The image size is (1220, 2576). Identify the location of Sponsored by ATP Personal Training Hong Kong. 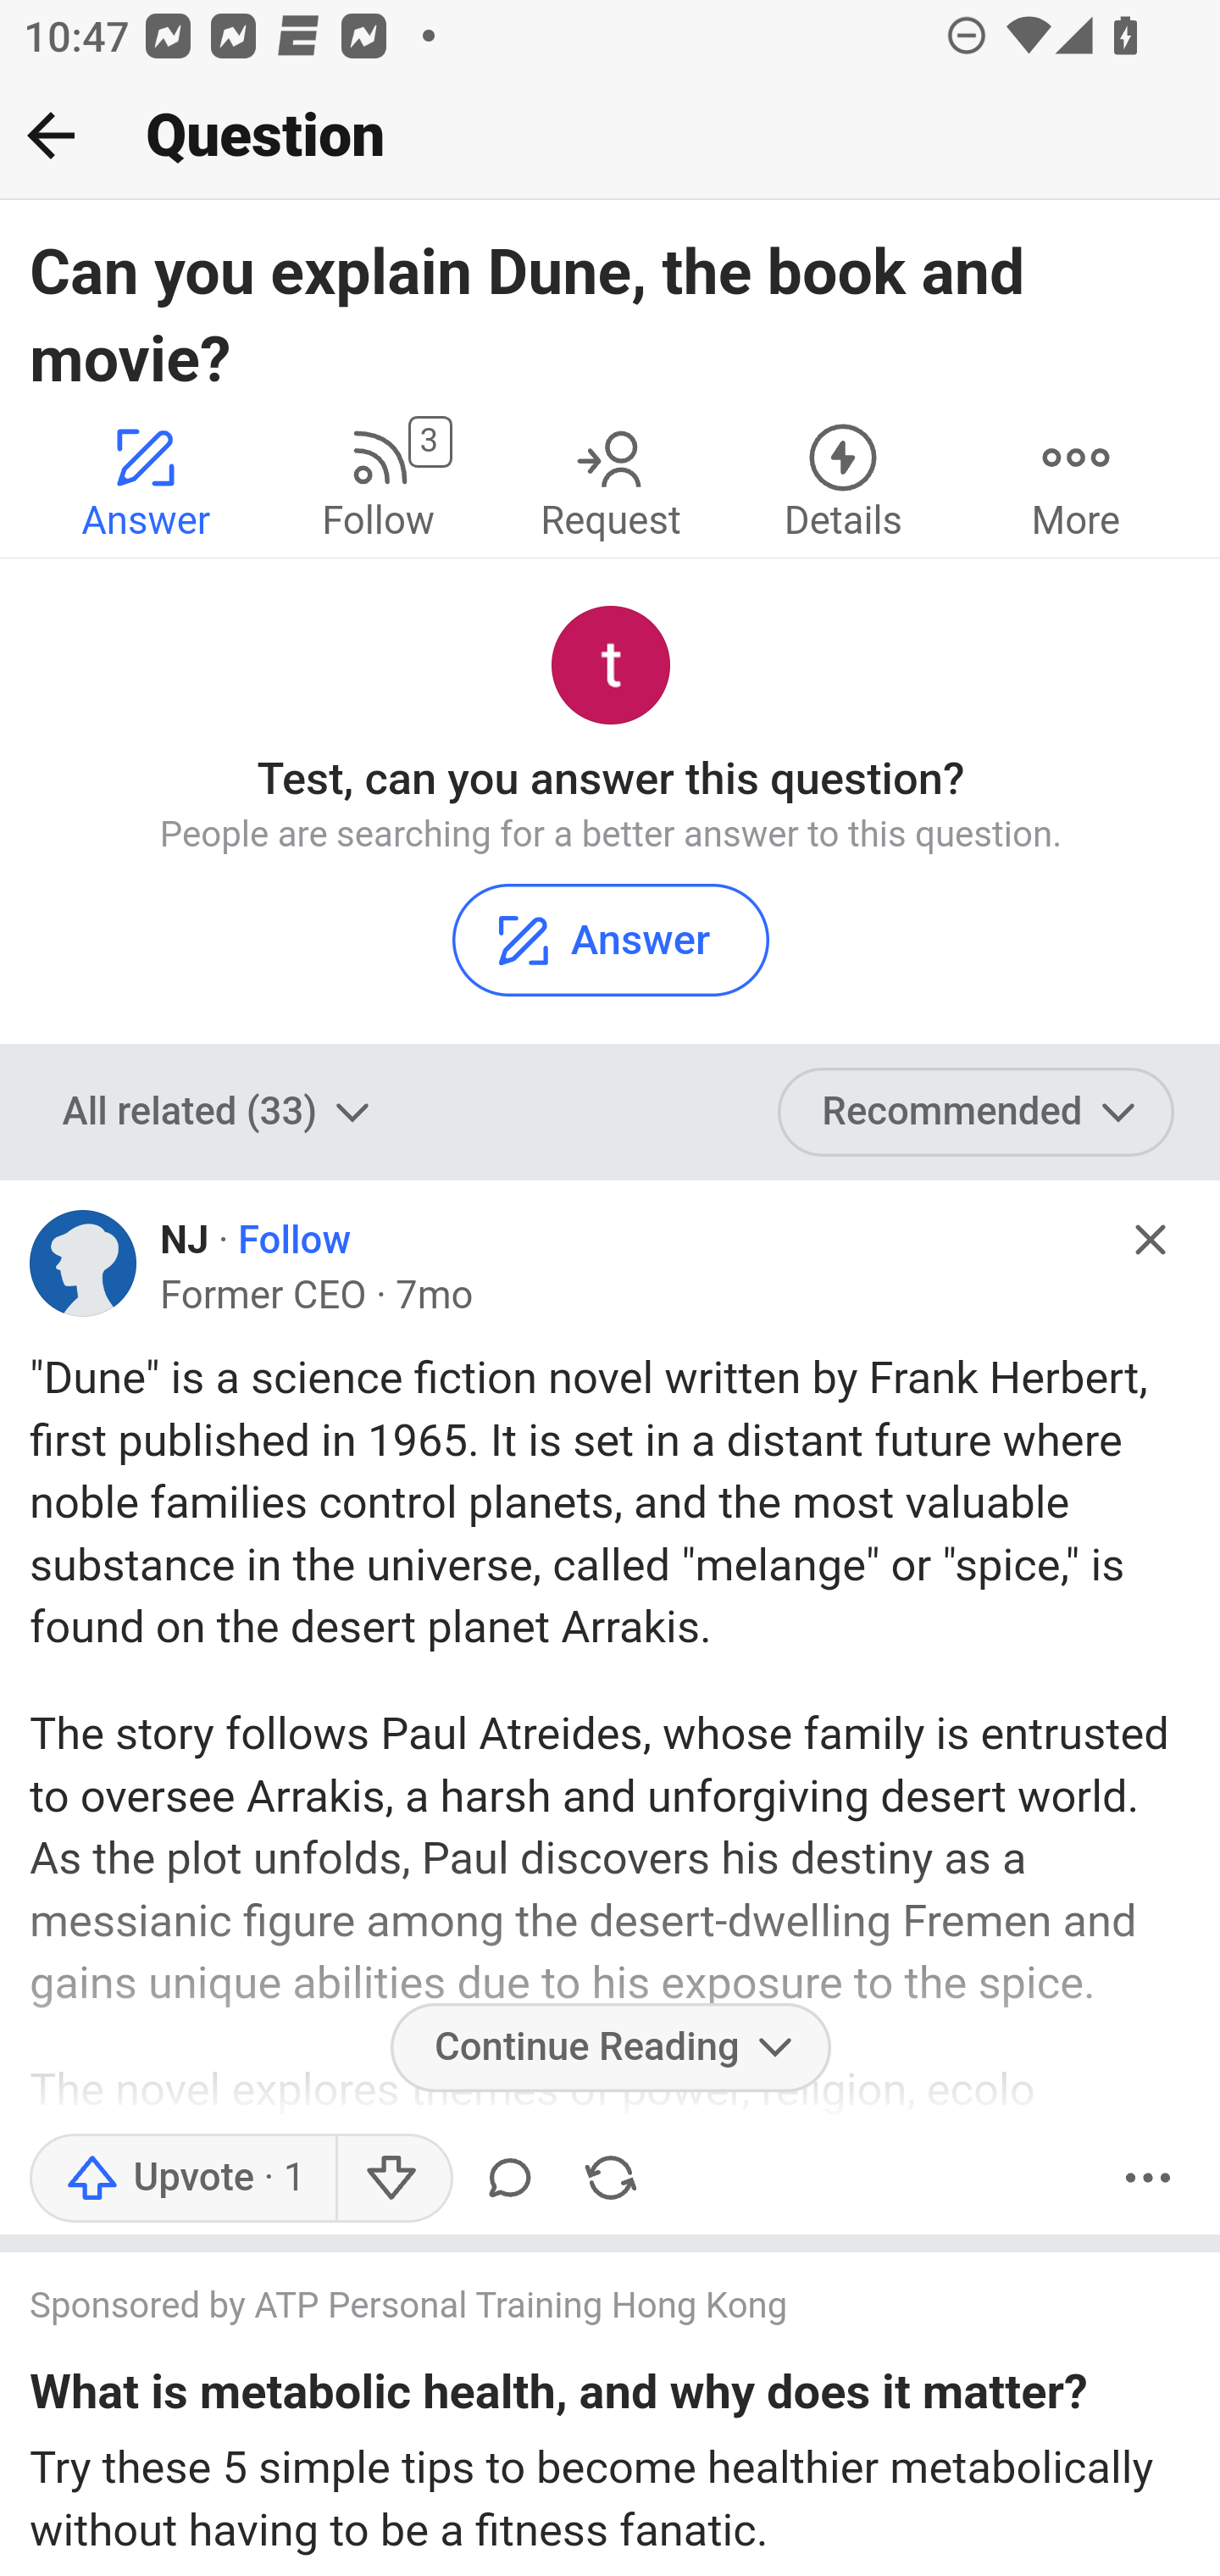
(579, 2309).